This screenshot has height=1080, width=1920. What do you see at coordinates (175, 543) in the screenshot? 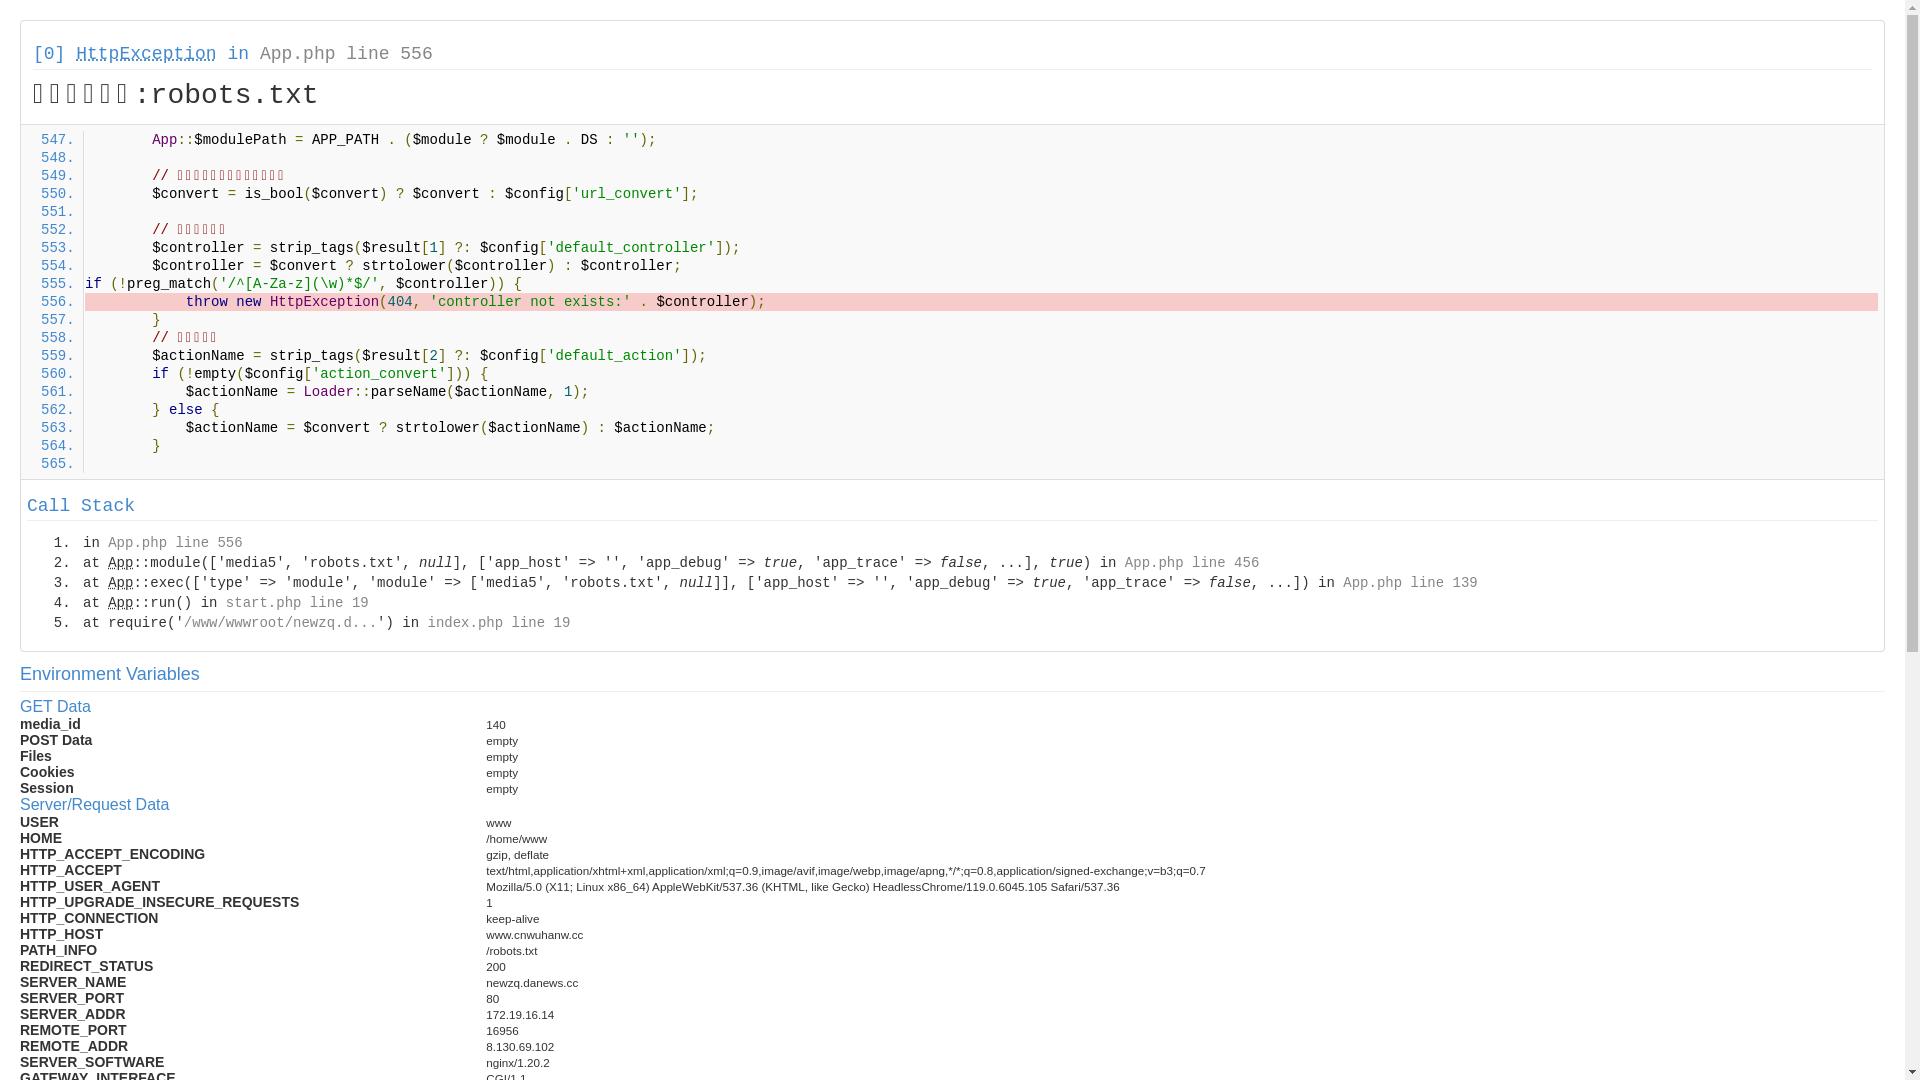
I see `App.php line 556` at bounding box center [175, 543].